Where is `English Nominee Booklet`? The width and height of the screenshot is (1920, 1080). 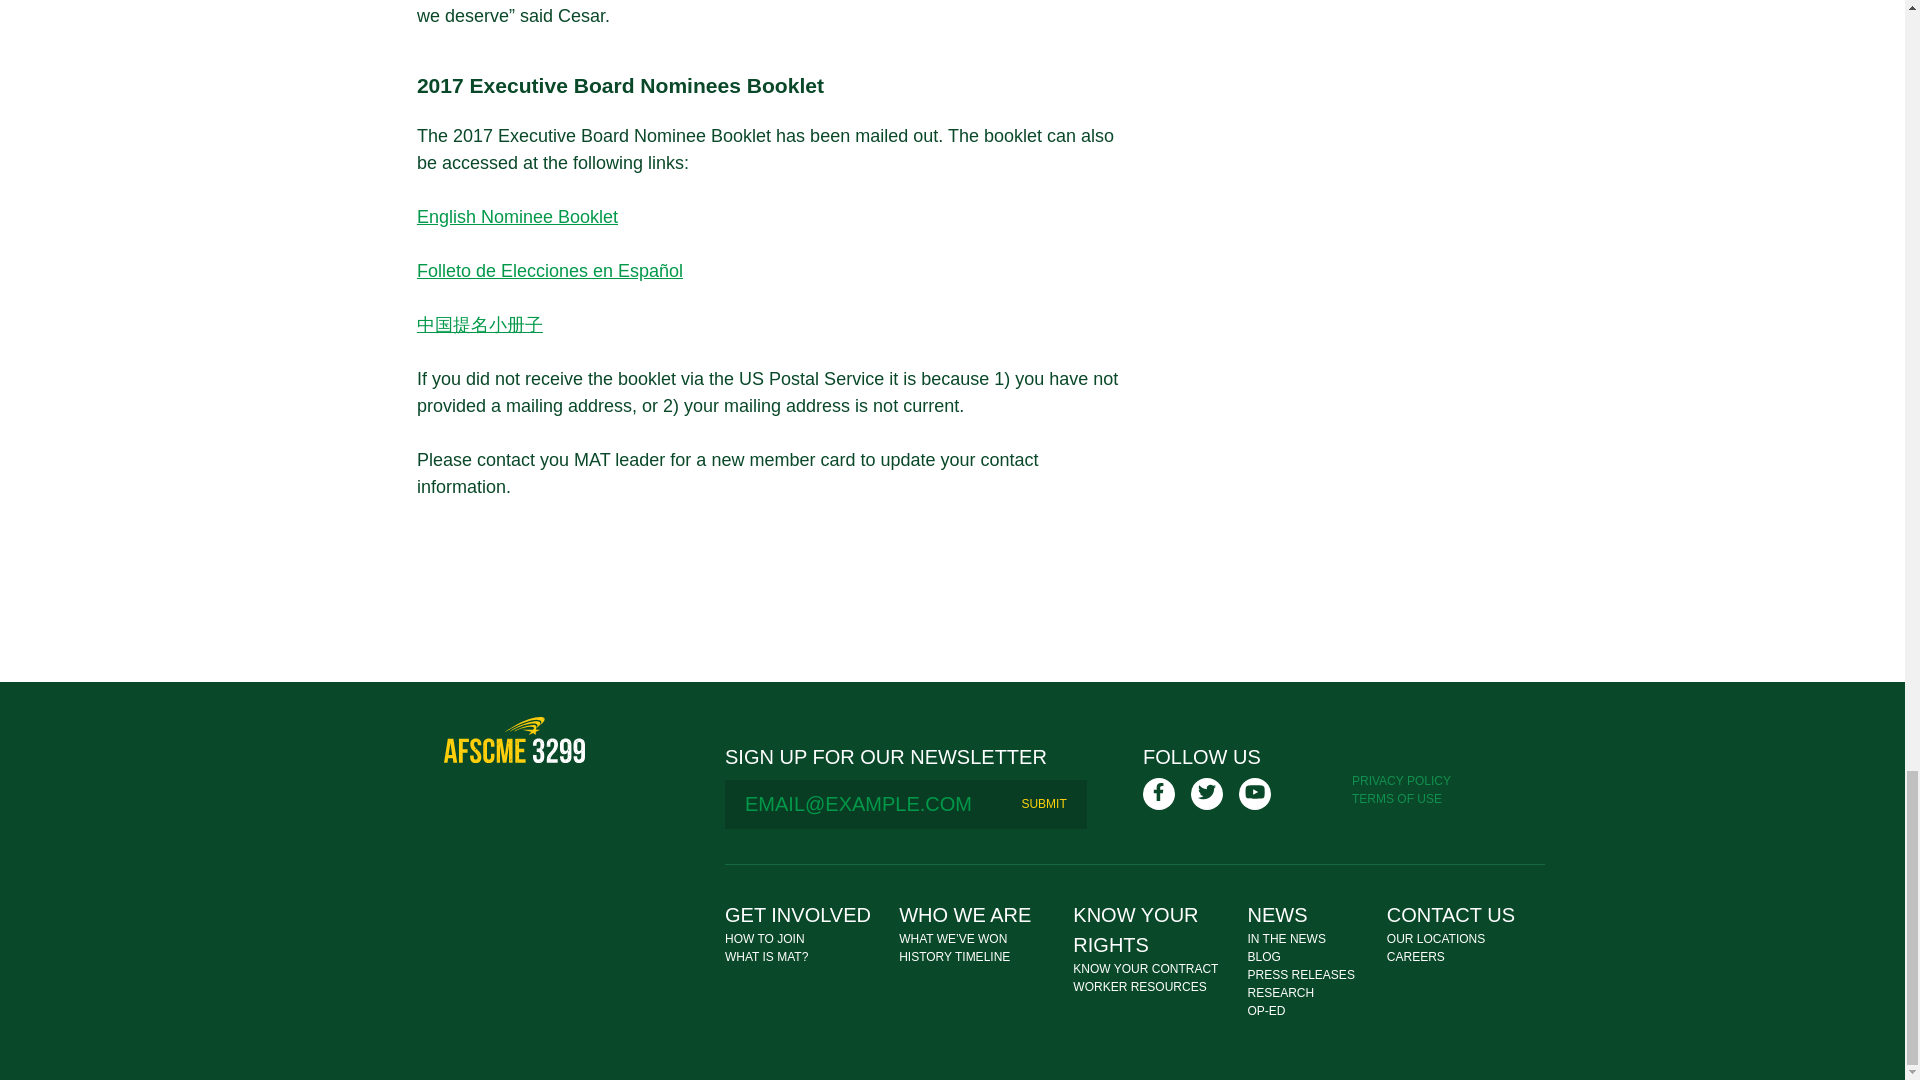 English Nominee Booklet is located at coordinates (517, 216).